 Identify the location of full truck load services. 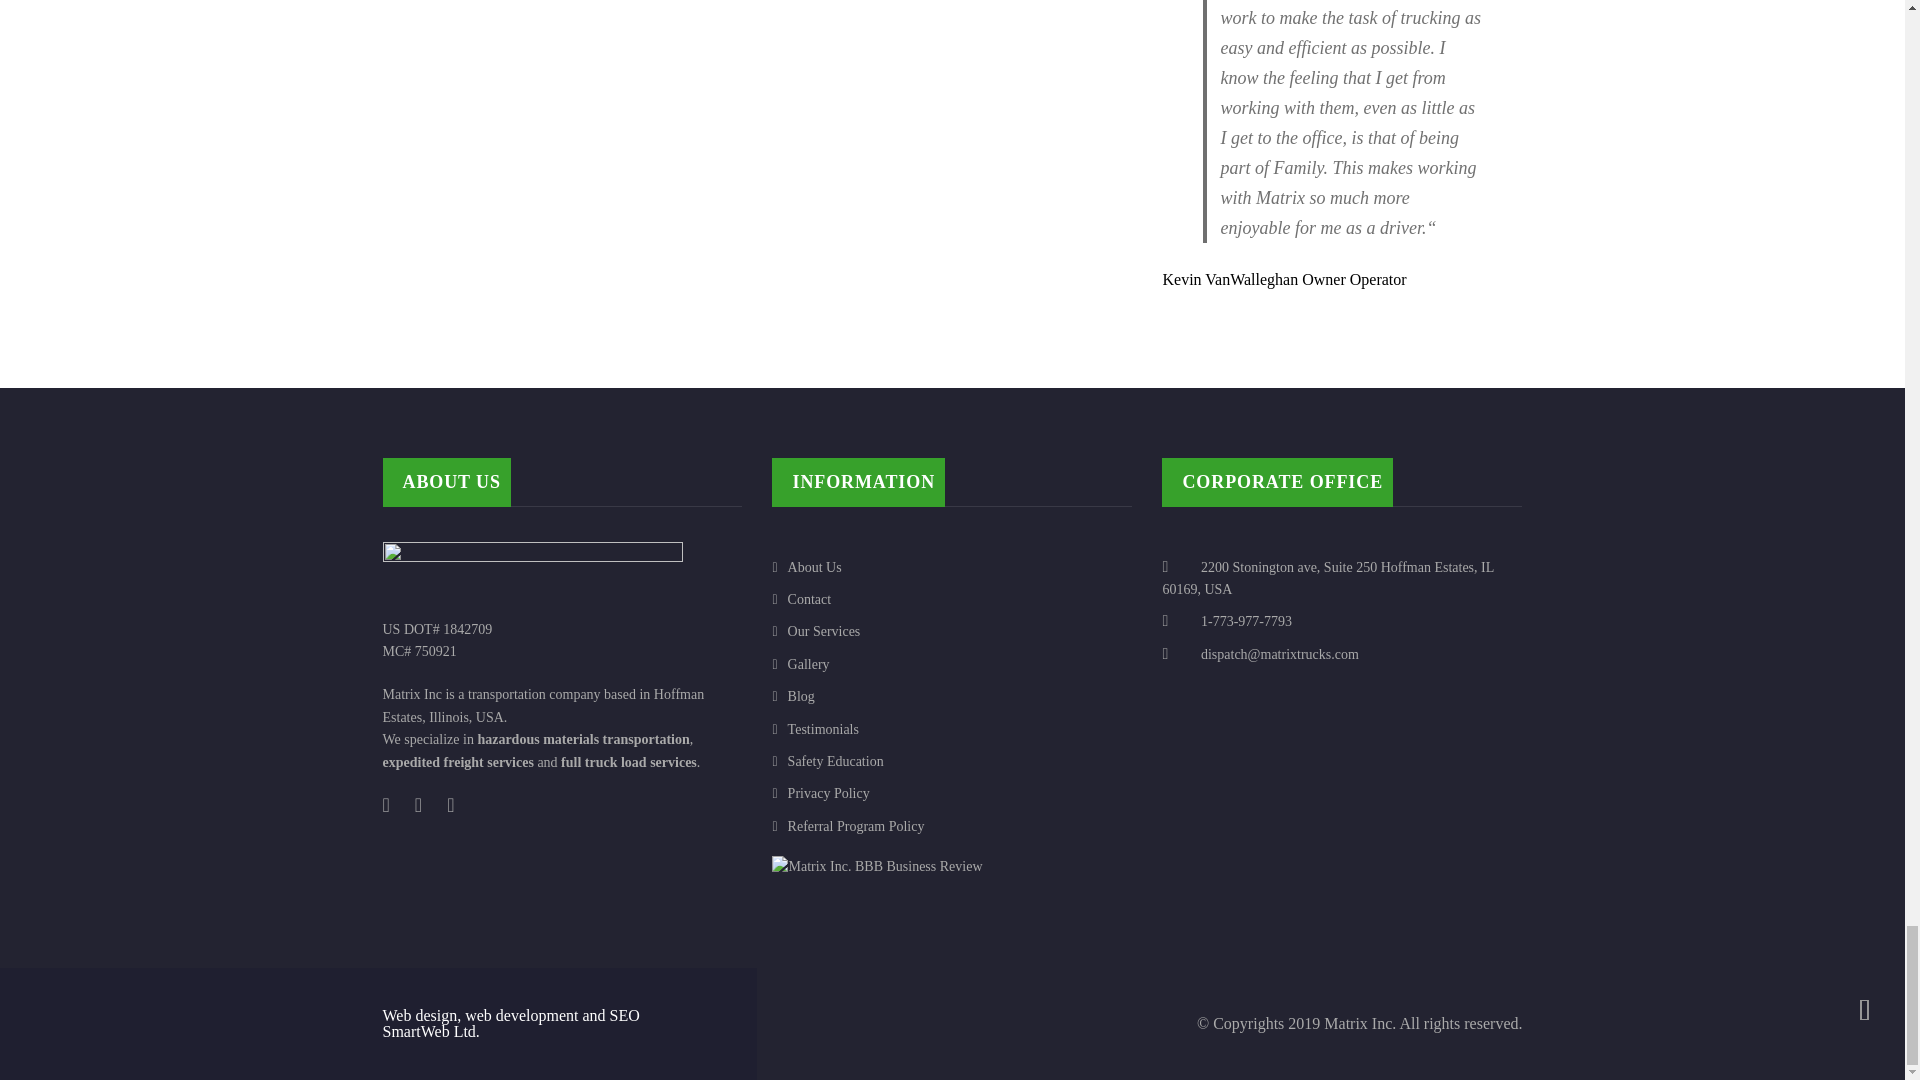
(628, 762).